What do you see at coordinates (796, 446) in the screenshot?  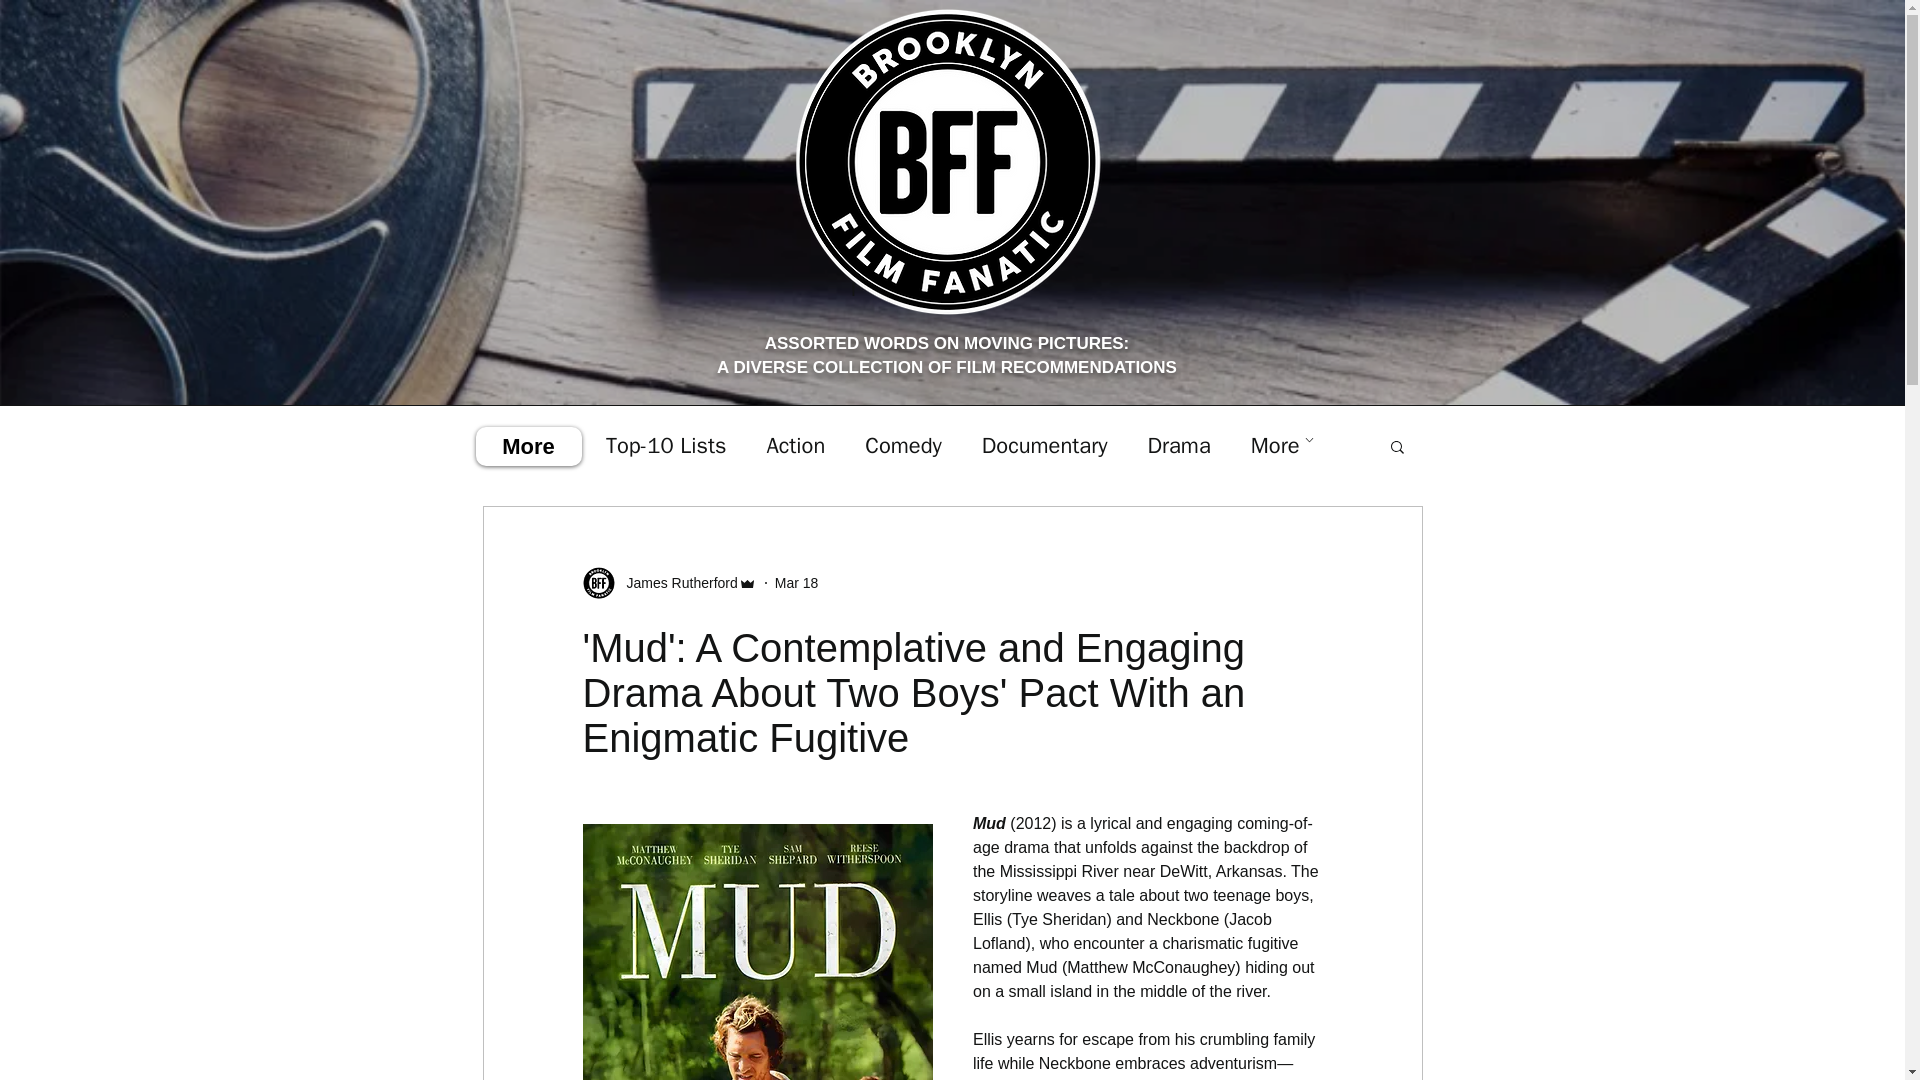 I see `Action` at bounding box center [796, 446].